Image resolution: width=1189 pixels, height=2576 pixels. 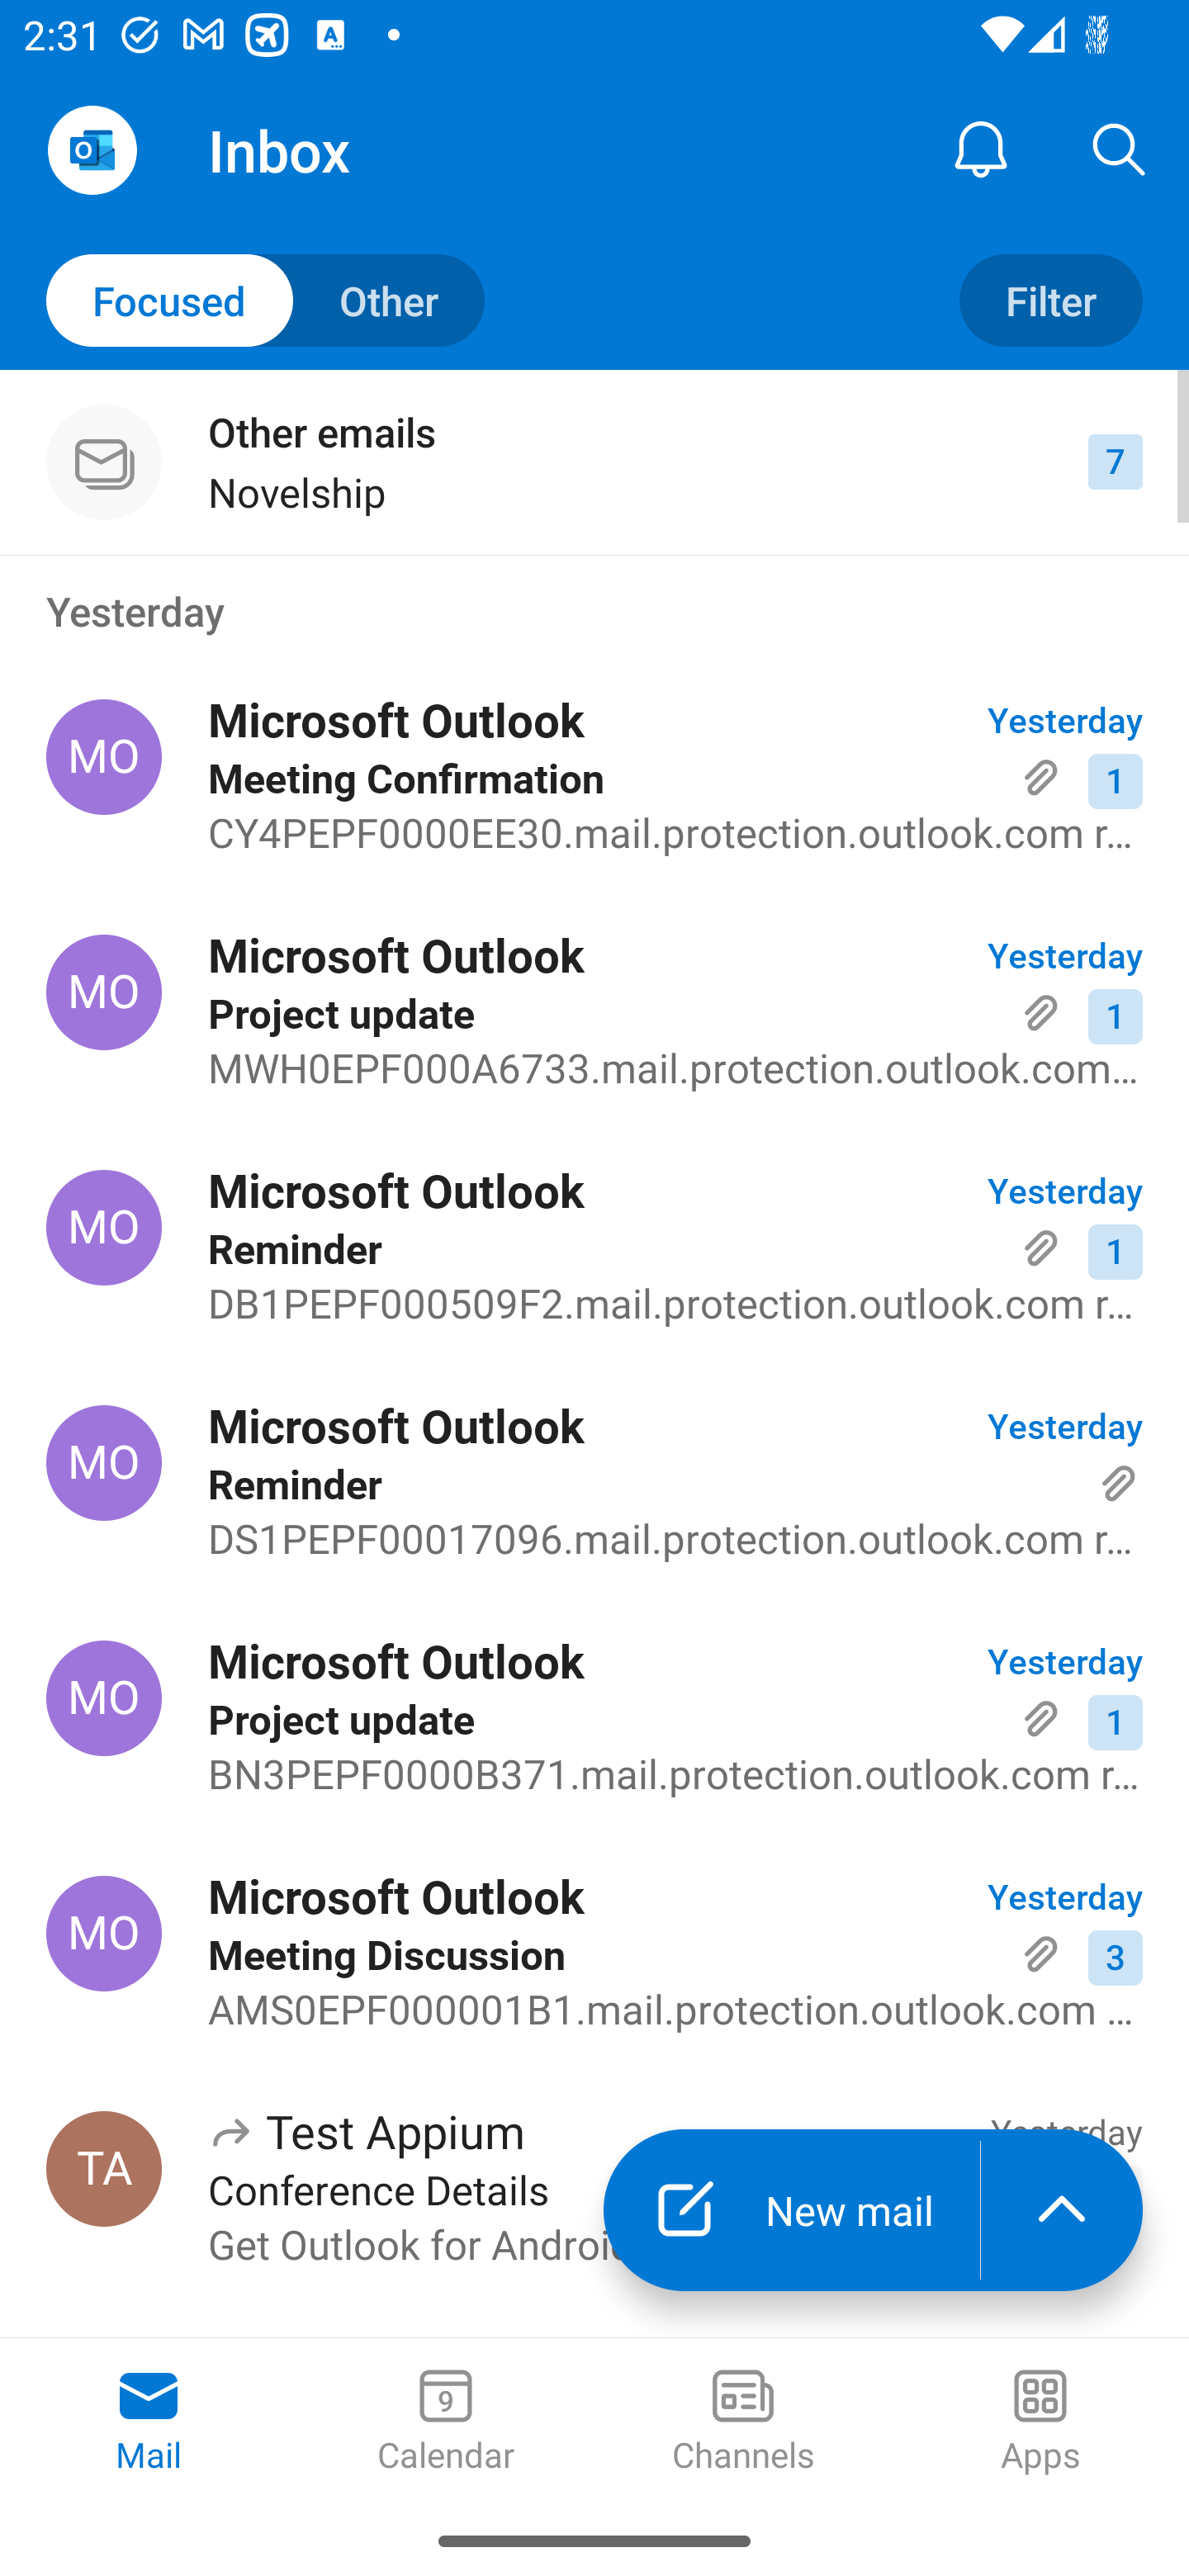 I want to click on Search, , , so click(x=1120, y=149).